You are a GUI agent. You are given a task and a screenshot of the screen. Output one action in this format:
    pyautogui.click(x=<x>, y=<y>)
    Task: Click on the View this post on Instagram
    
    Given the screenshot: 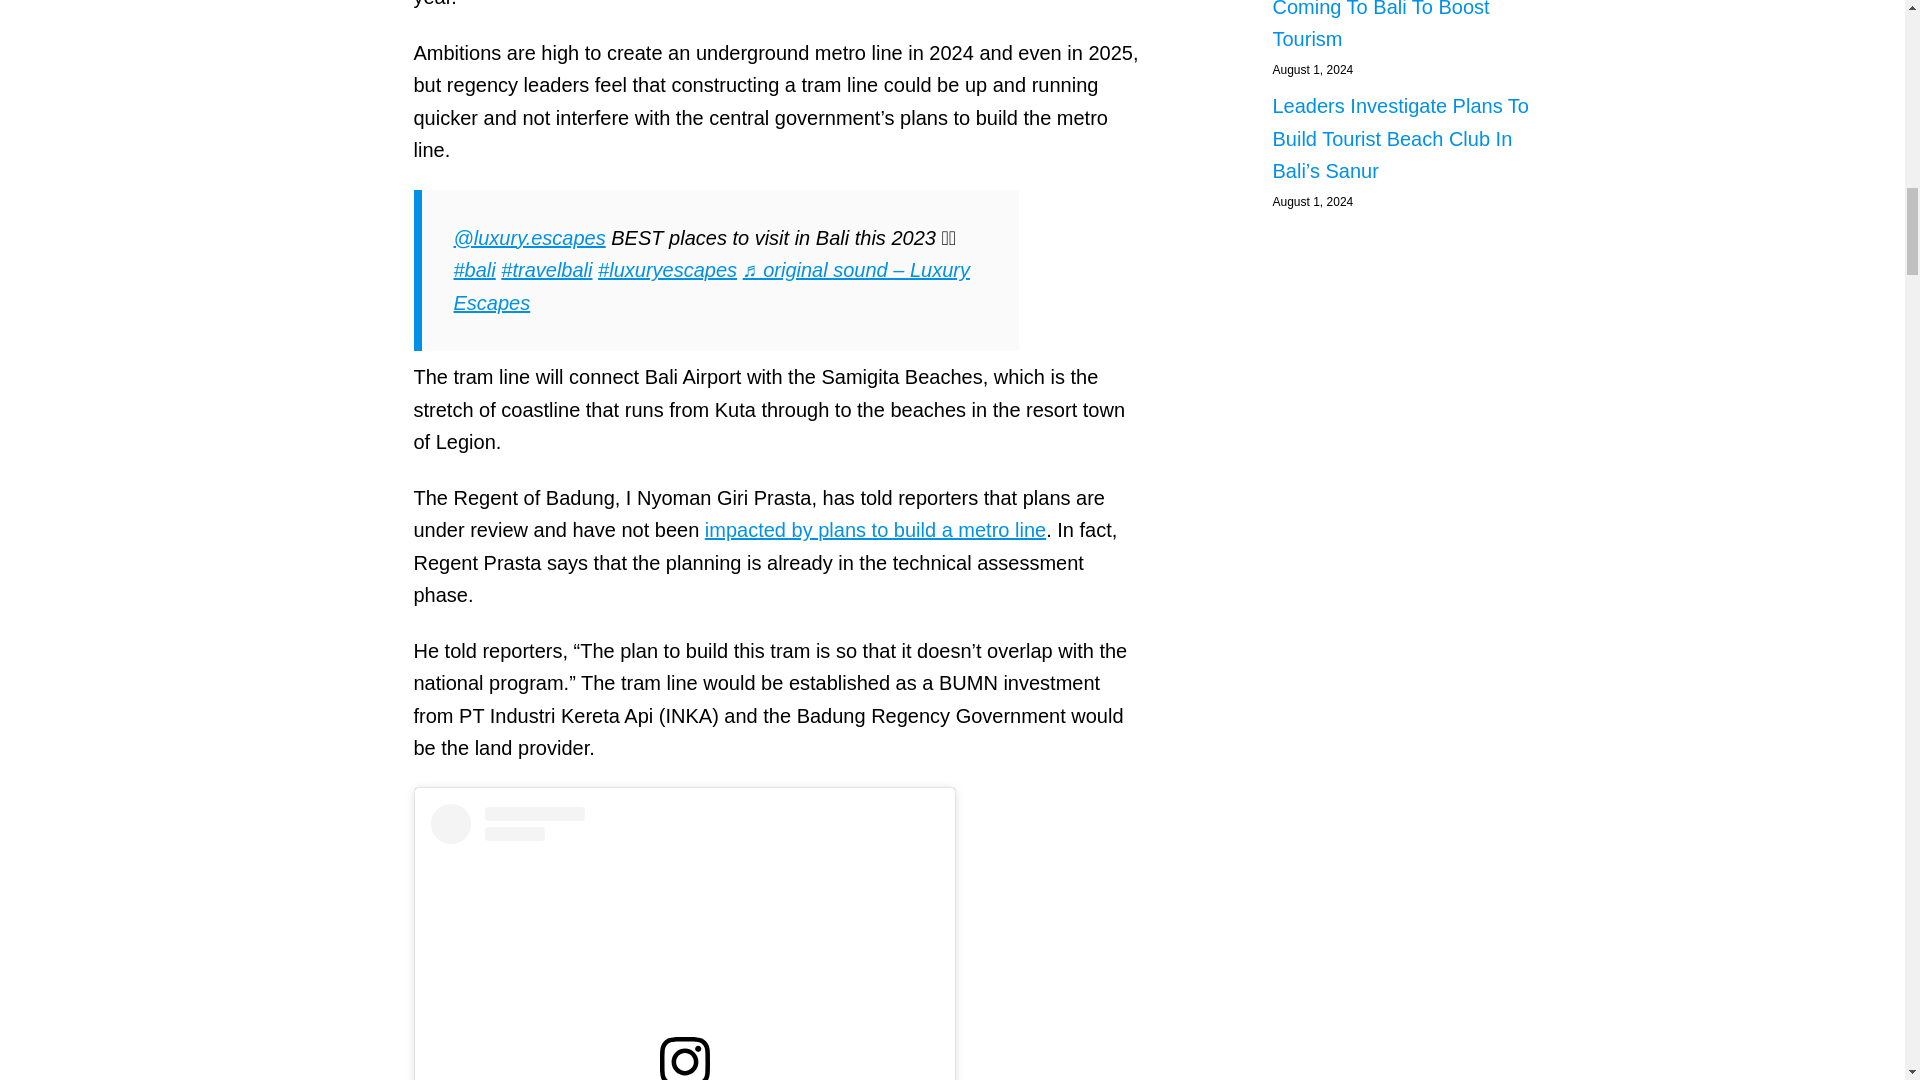 What is the action you would take?
    pyautogui.click(x=684, y=942)
    